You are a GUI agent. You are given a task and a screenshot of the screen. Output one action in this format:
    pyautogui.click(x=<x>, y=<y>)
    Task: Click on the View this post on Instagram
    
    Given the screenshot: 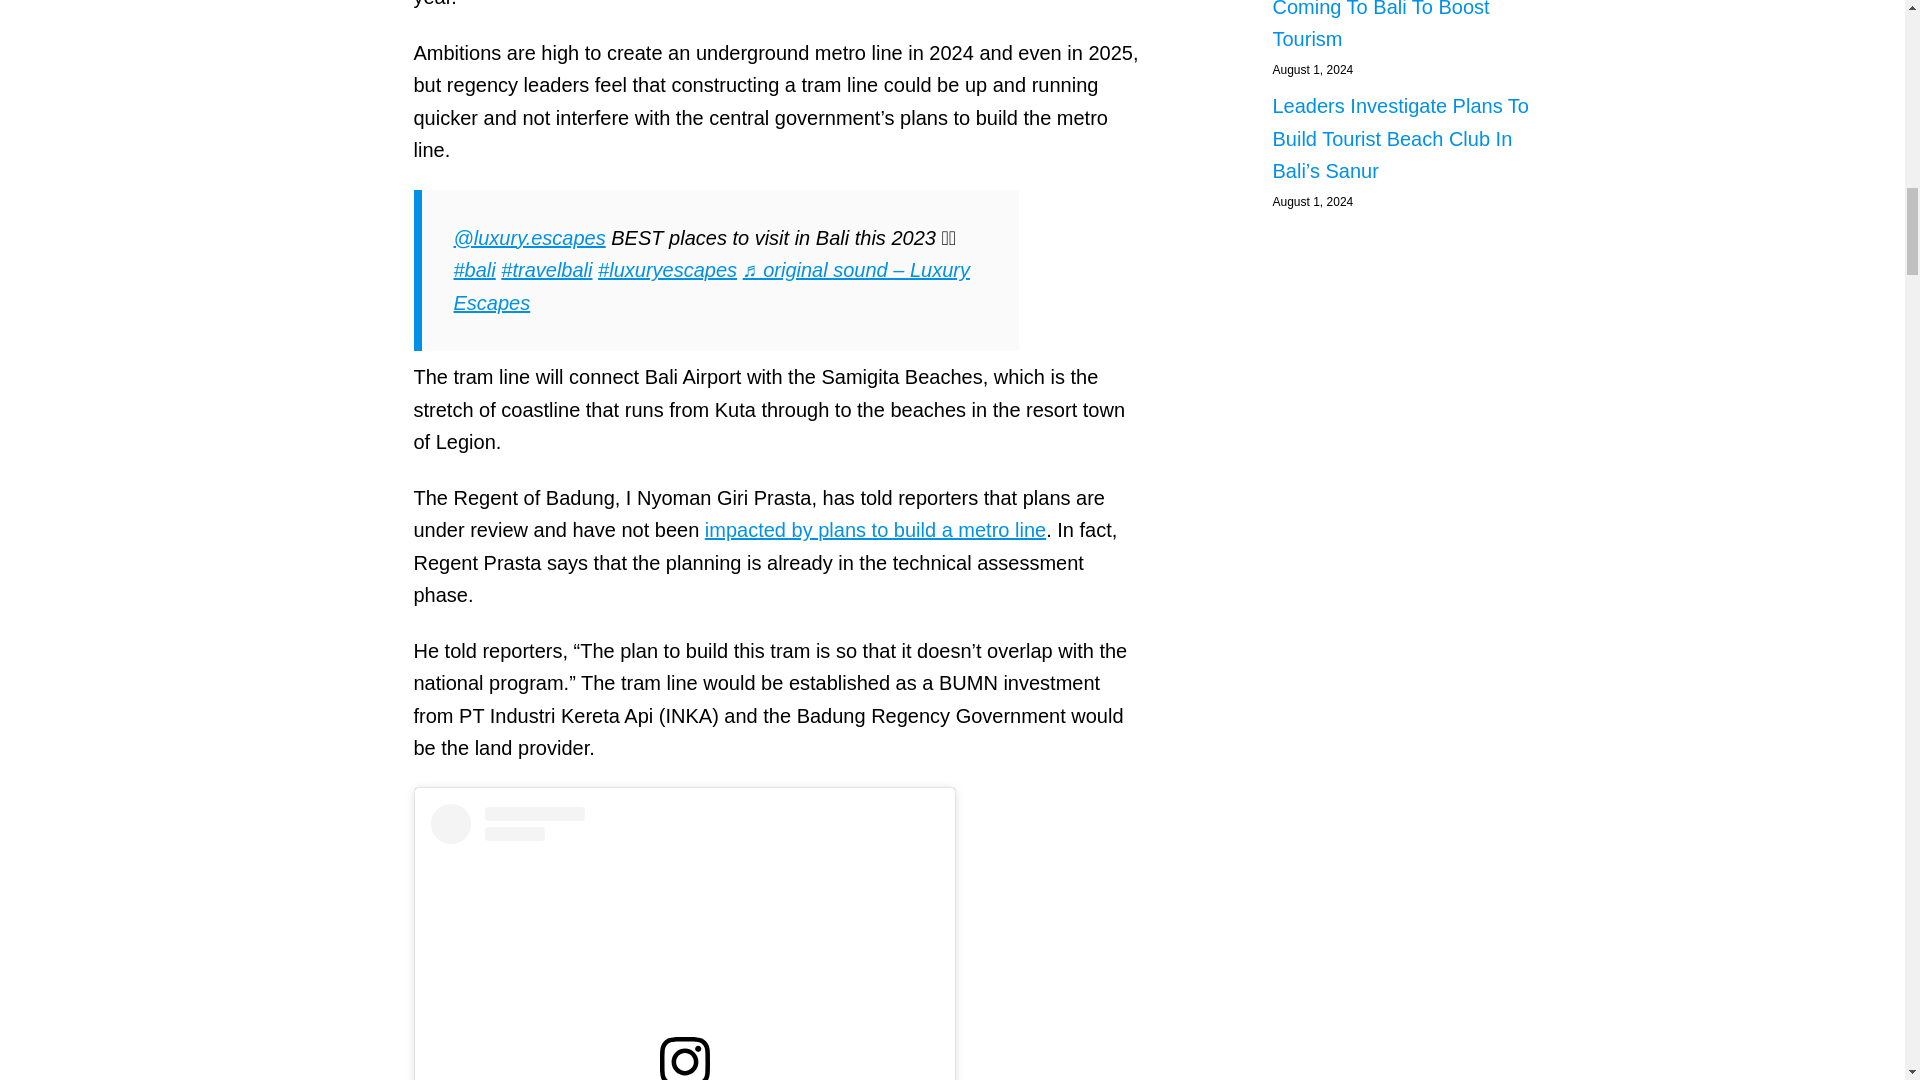 What is the action you would take?
    pyautogui.click(x=684, y=942)
    